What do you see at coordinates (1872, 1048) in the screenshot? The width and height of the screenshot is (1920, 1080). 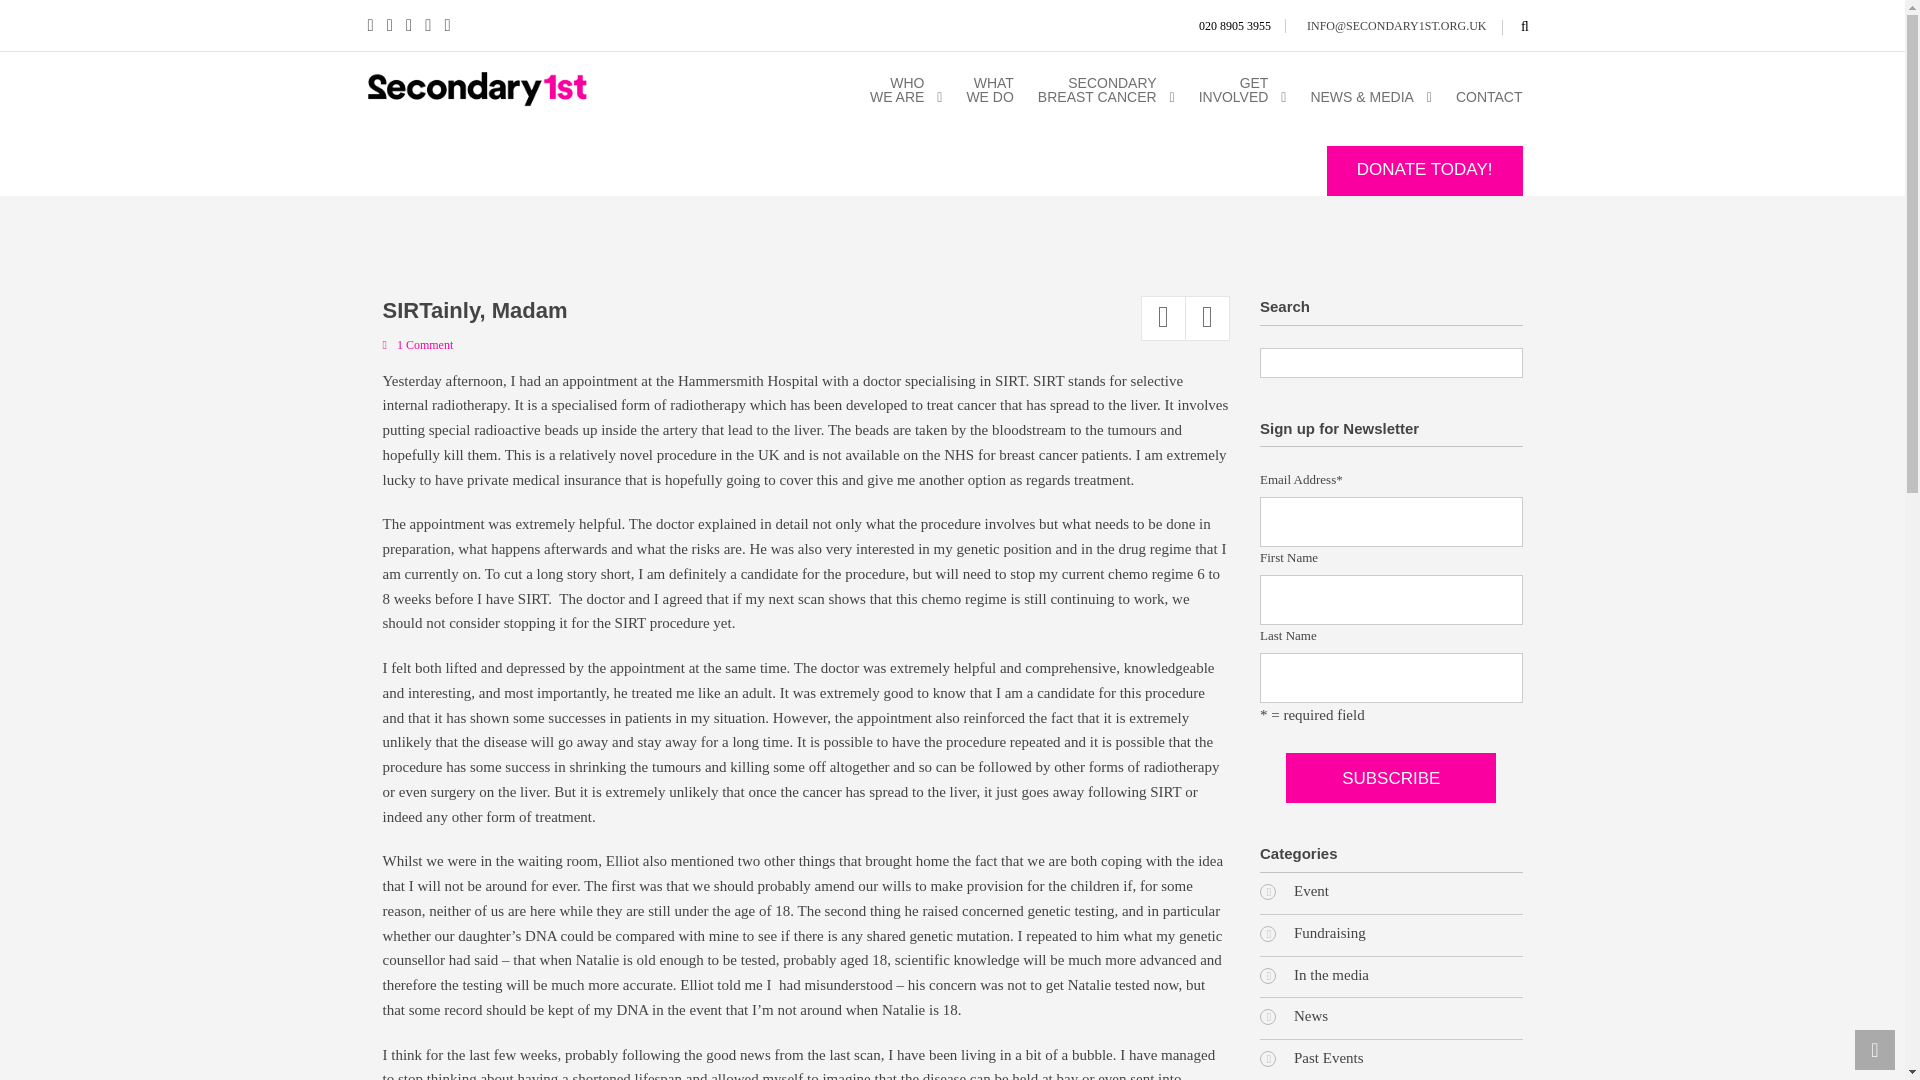 I see `Back to Top` at bounding box center [1872, 1048].